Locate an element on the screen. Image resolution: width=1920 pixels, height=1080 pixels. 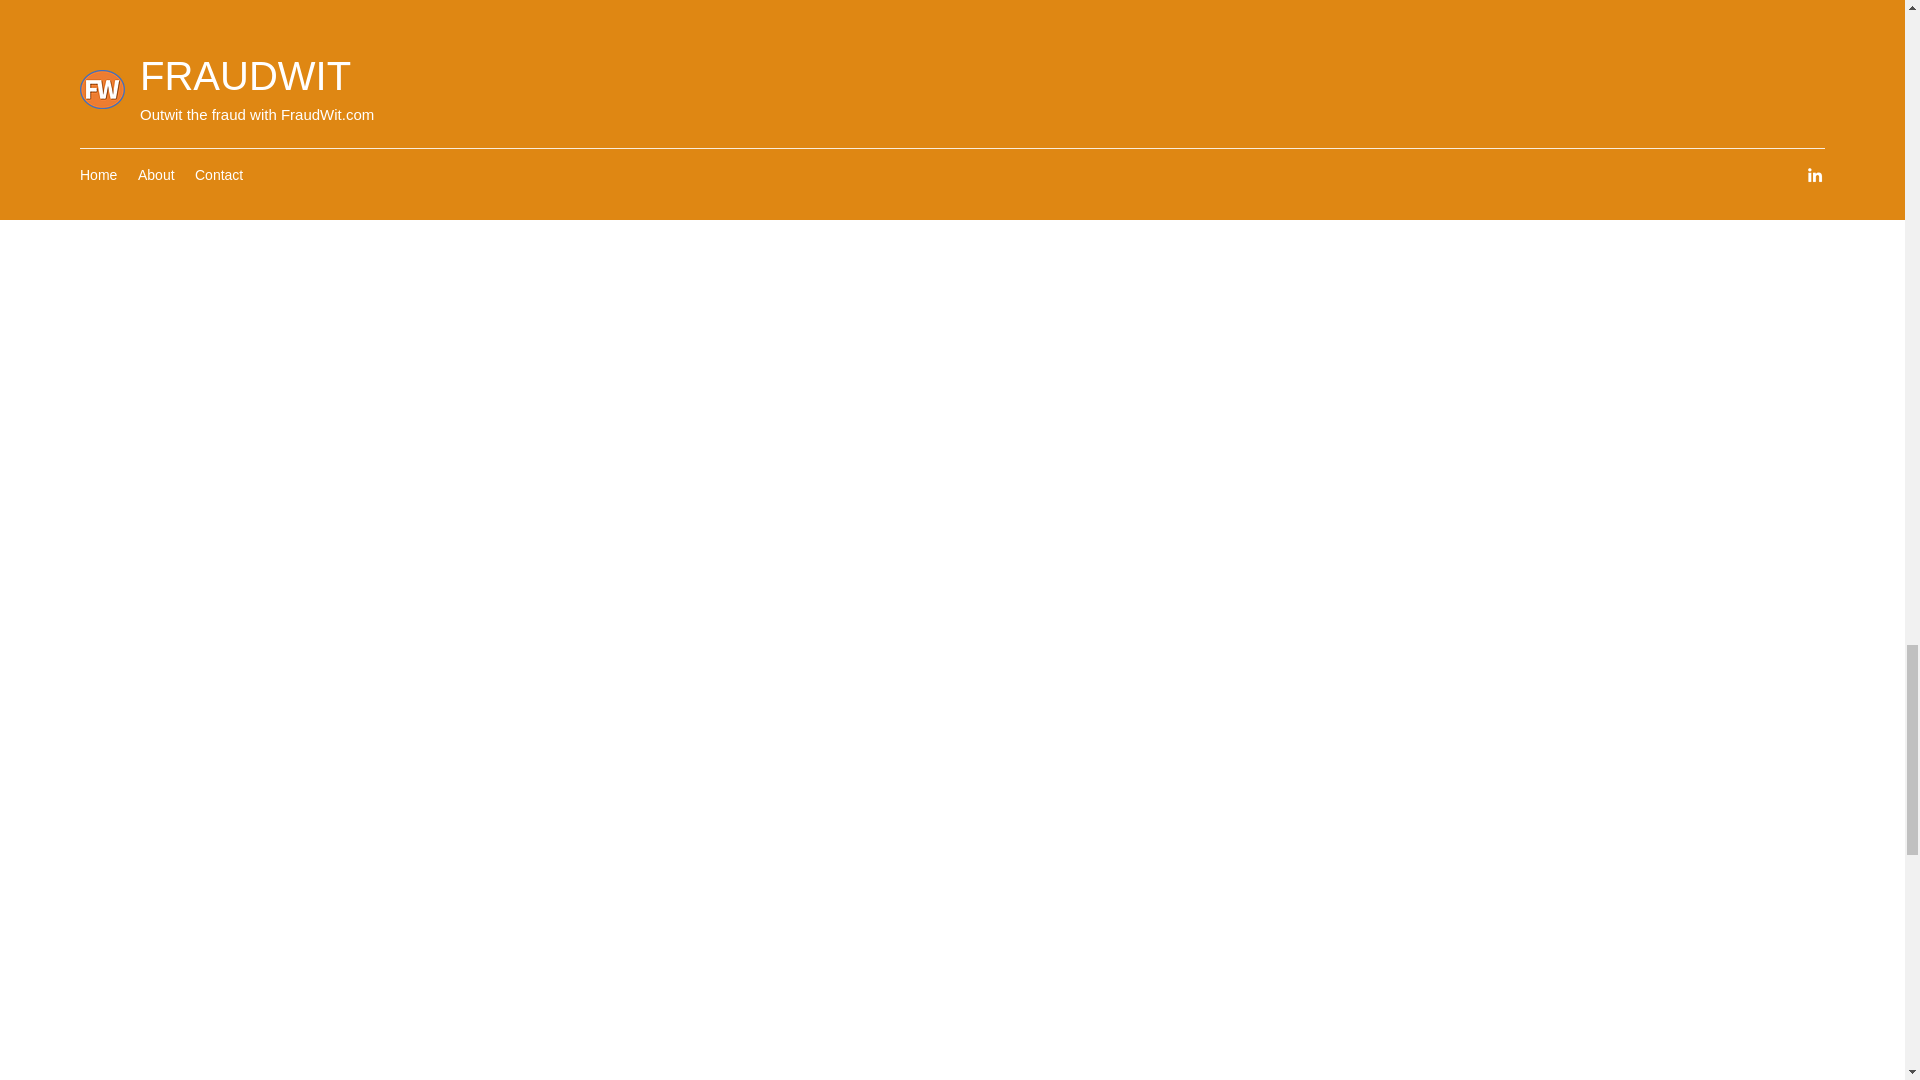
0 is located at coordinates (580, 31).